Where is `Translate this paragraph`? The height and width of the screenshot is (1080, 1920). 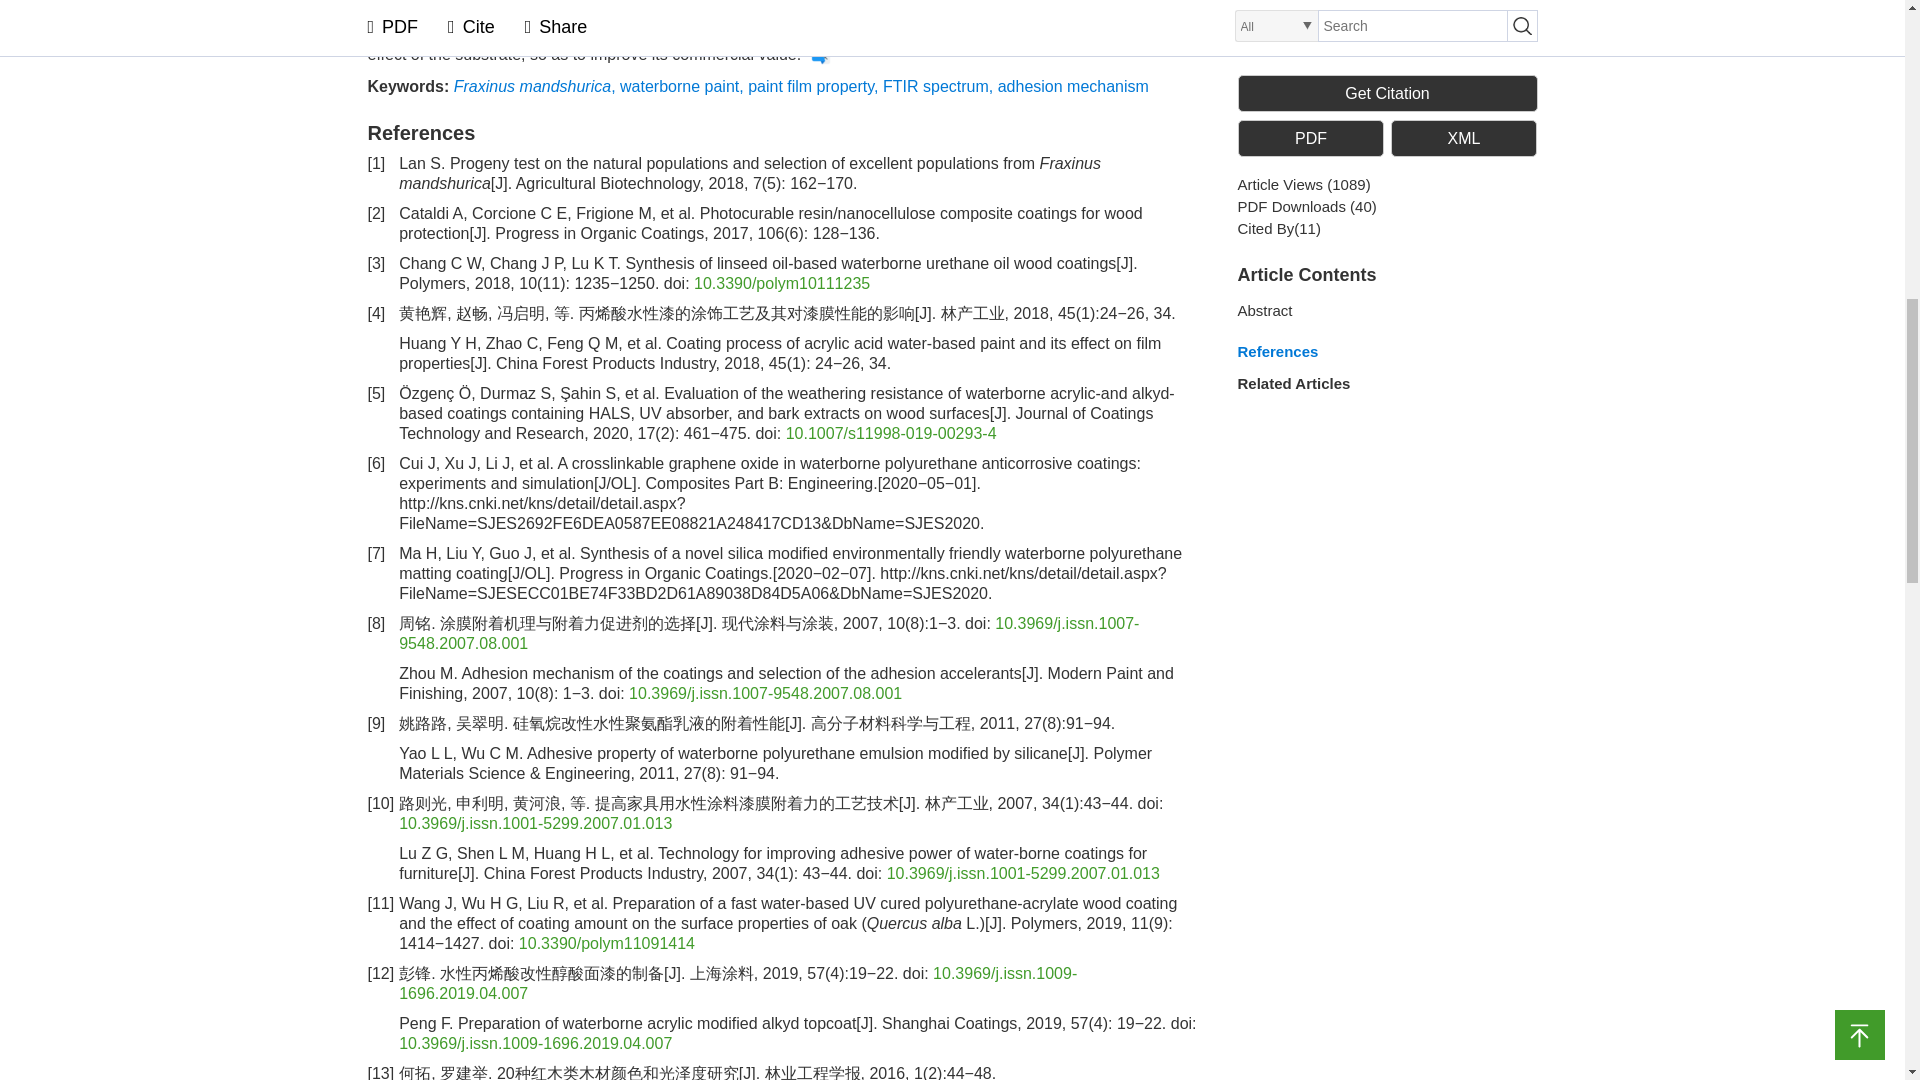
Translate this paragraph is located at coordinates (820, 54).